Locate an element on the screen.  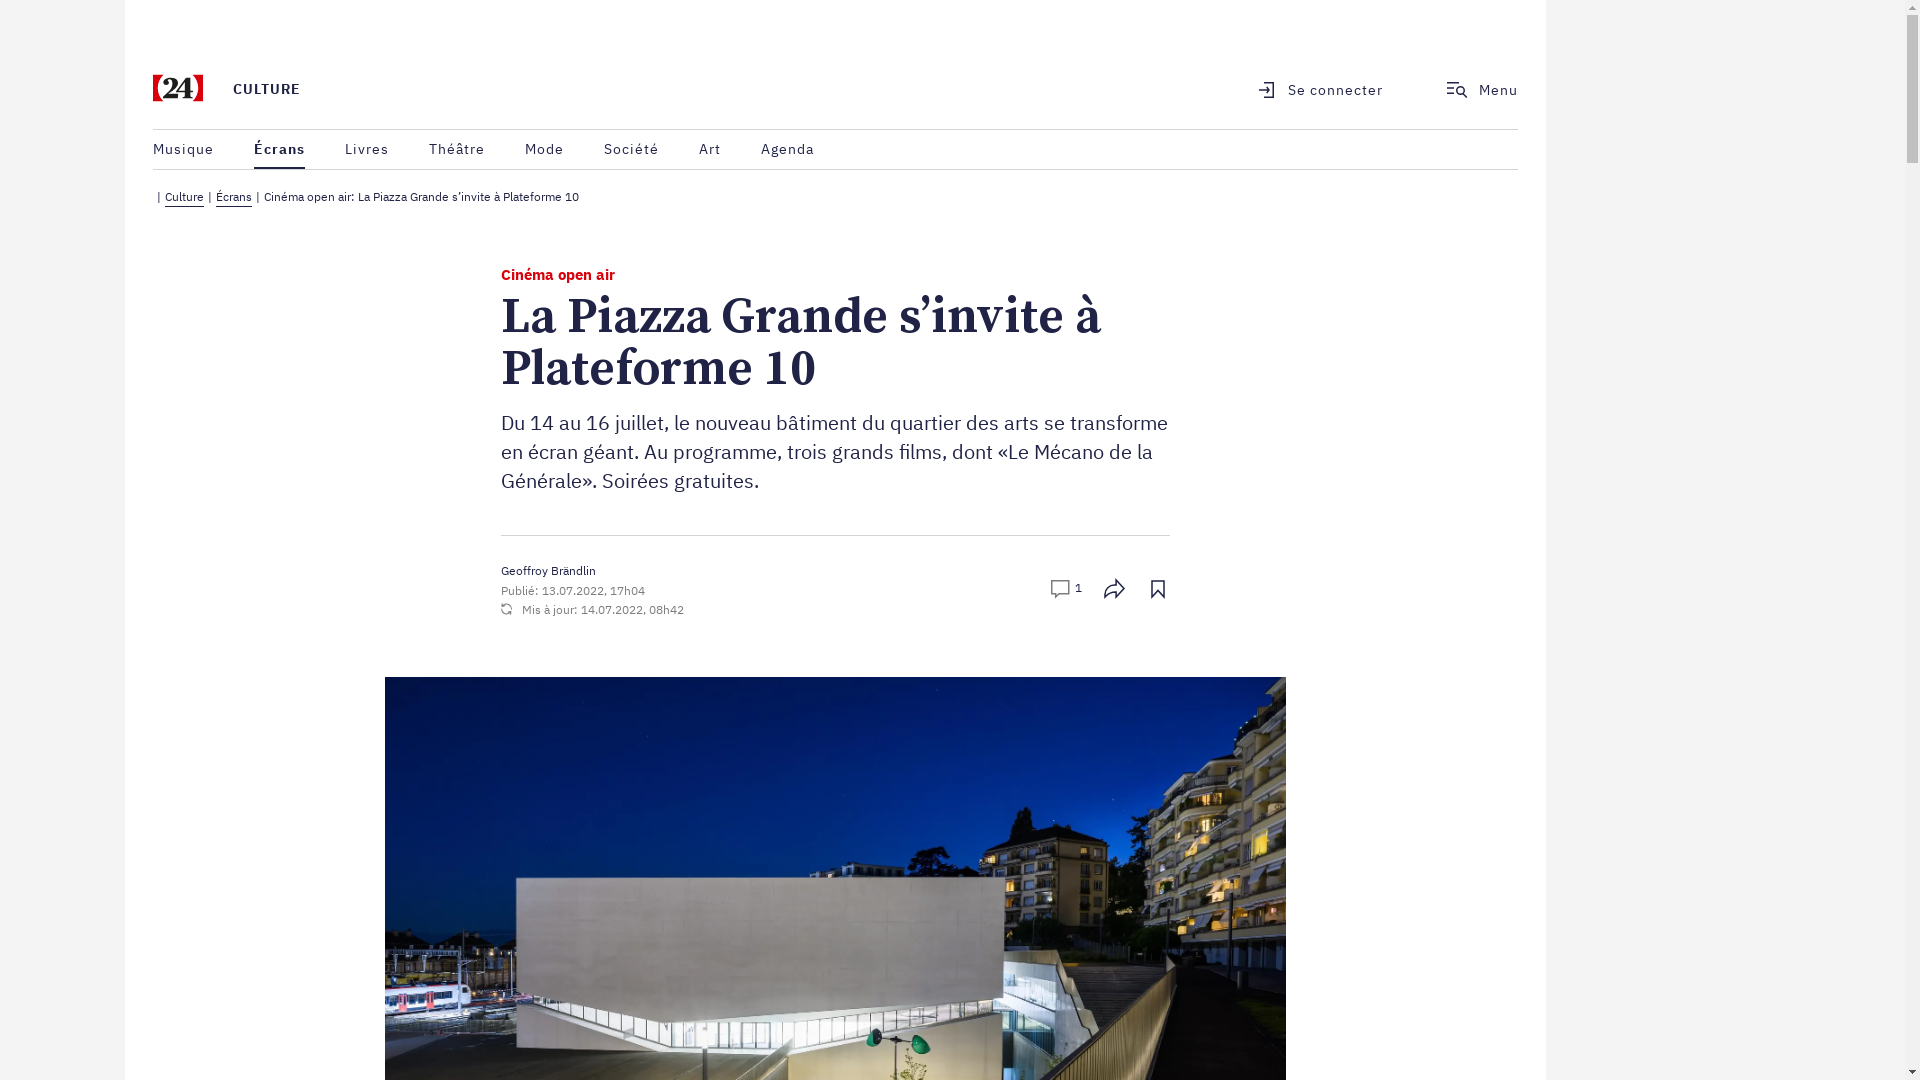
Musique is located at coordinates (184, 150).